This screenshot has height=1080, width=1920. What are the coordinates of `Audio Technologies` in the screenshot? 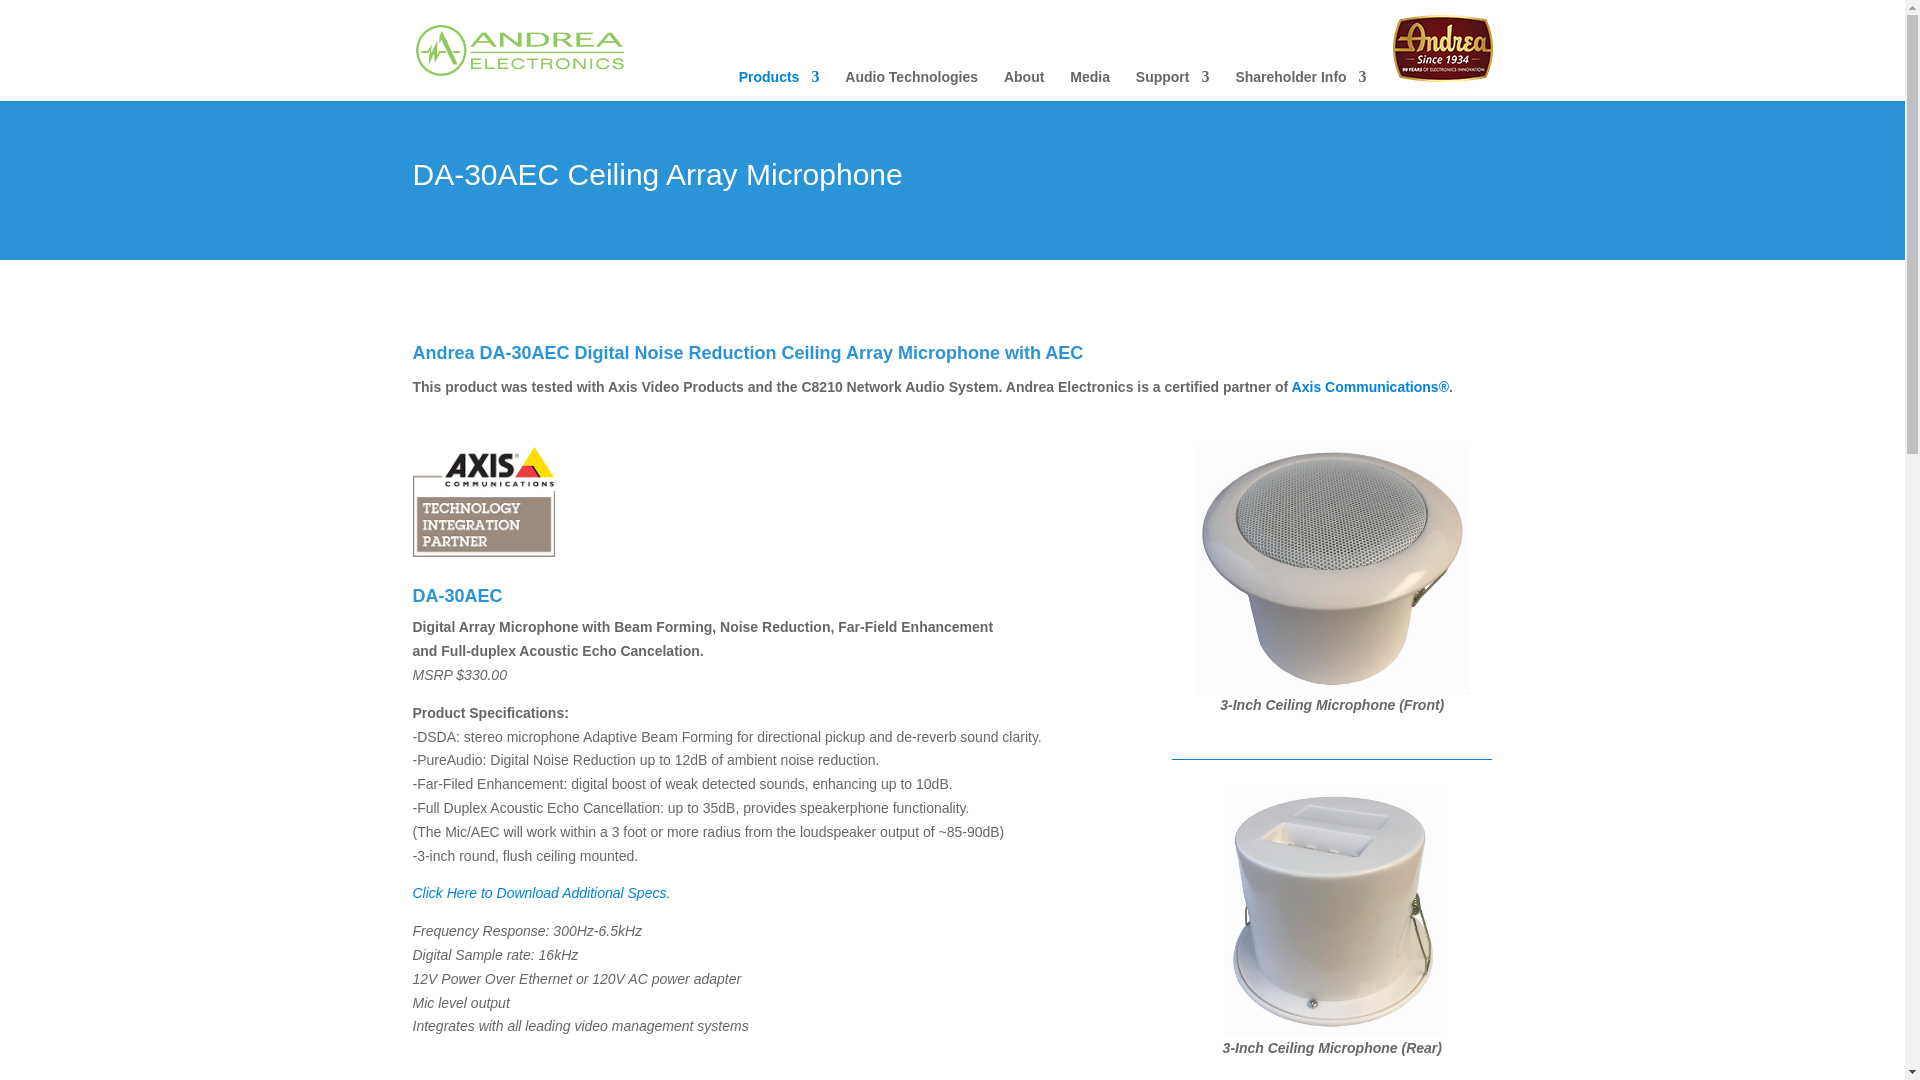 It's located at (910, 85).